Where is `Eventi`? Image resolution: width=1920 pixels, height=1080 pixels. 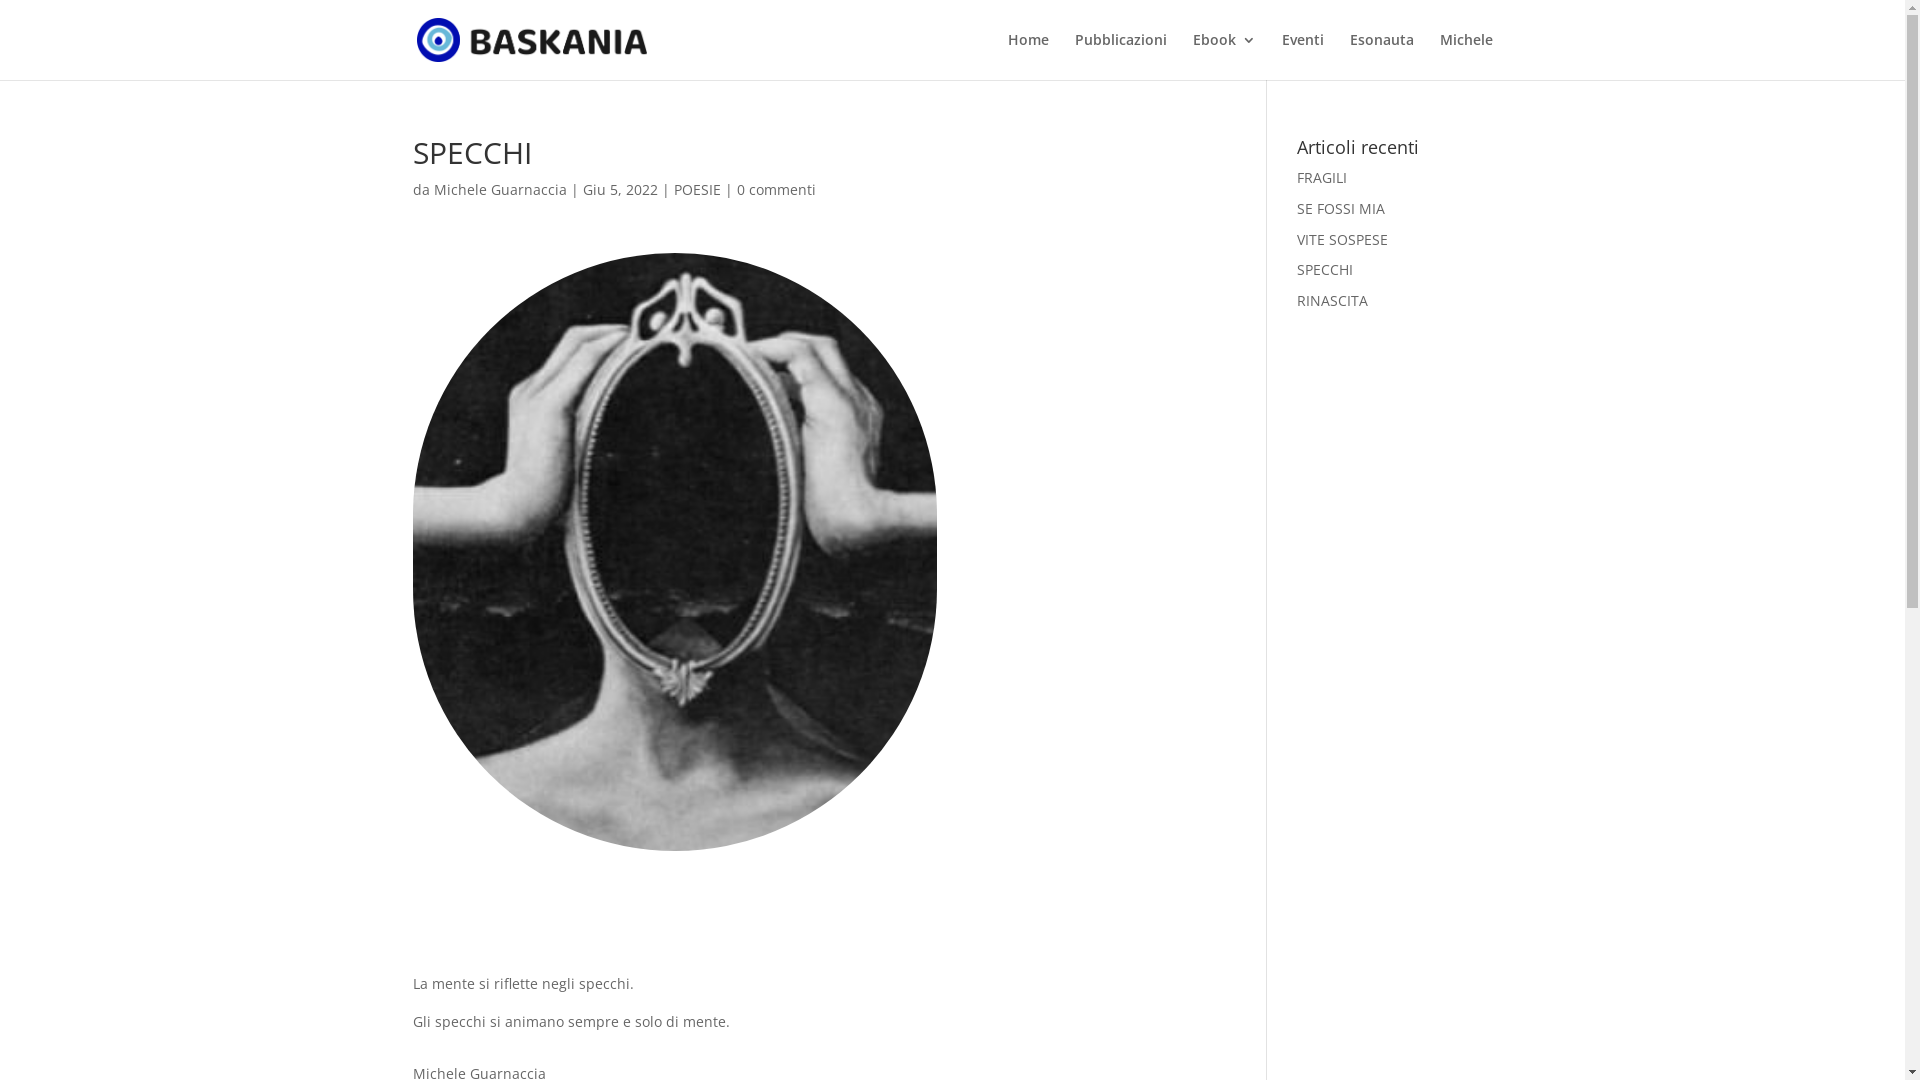 Eventi is located at coordinates (1303, 56).